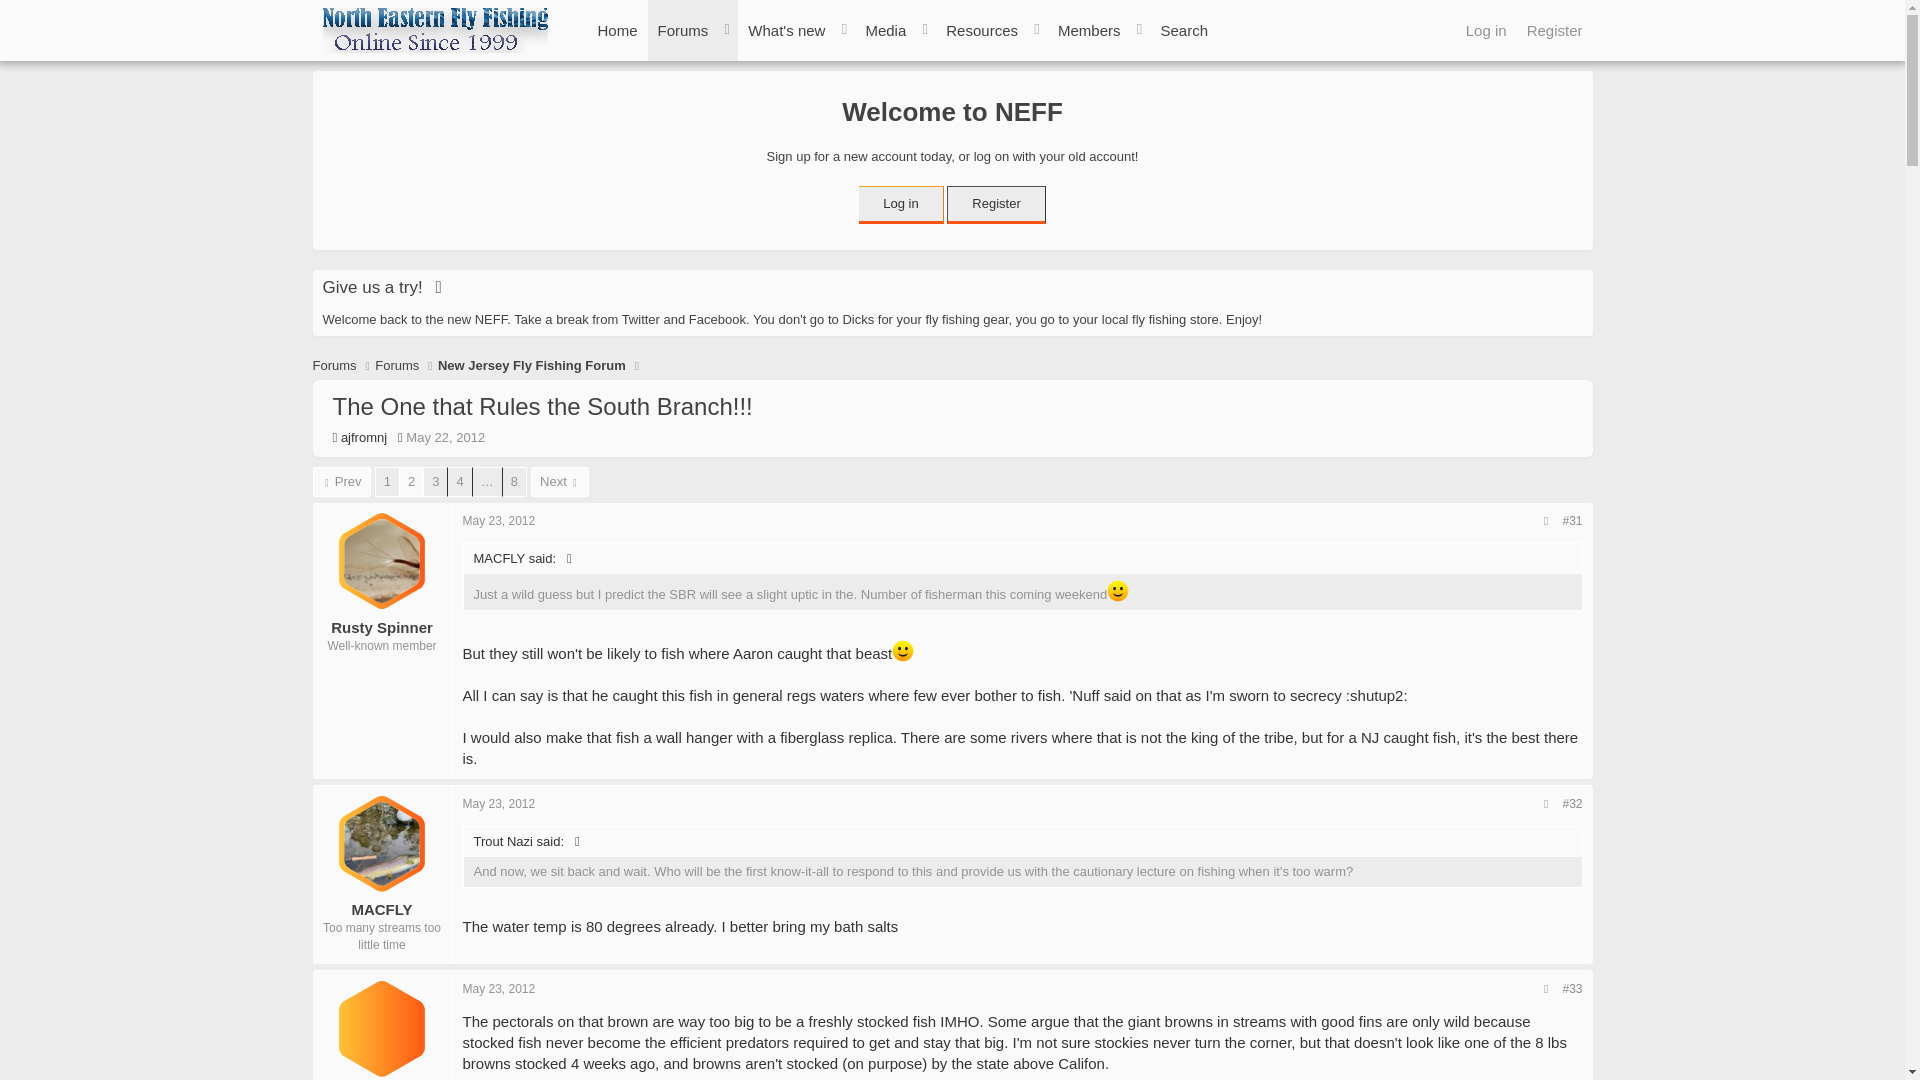 This screenshot has height=1080, width=1920. What do you see at coordinates (1184, 30) in the screenshot?
I see `Forums` at bounding box center [1184, 30].